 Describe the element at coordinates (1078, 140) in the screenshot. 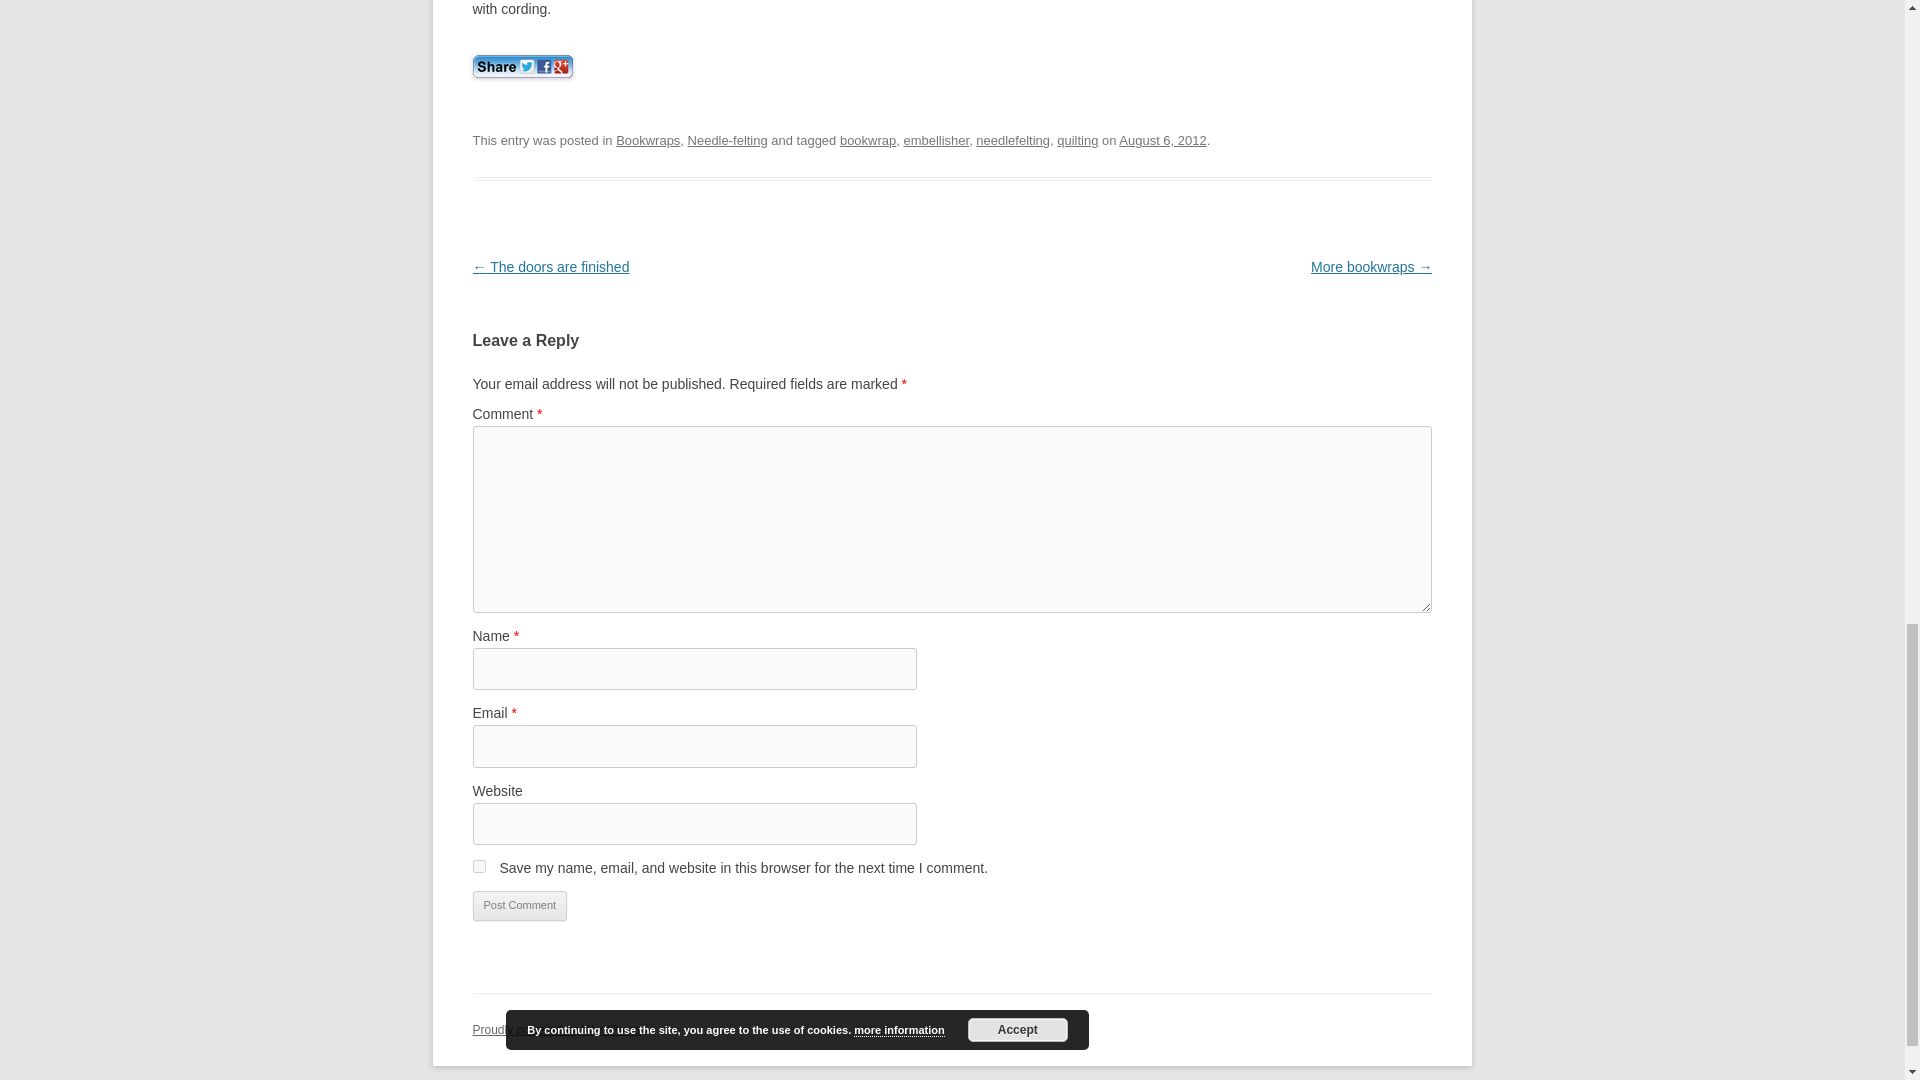

I see `quilting` at that location.